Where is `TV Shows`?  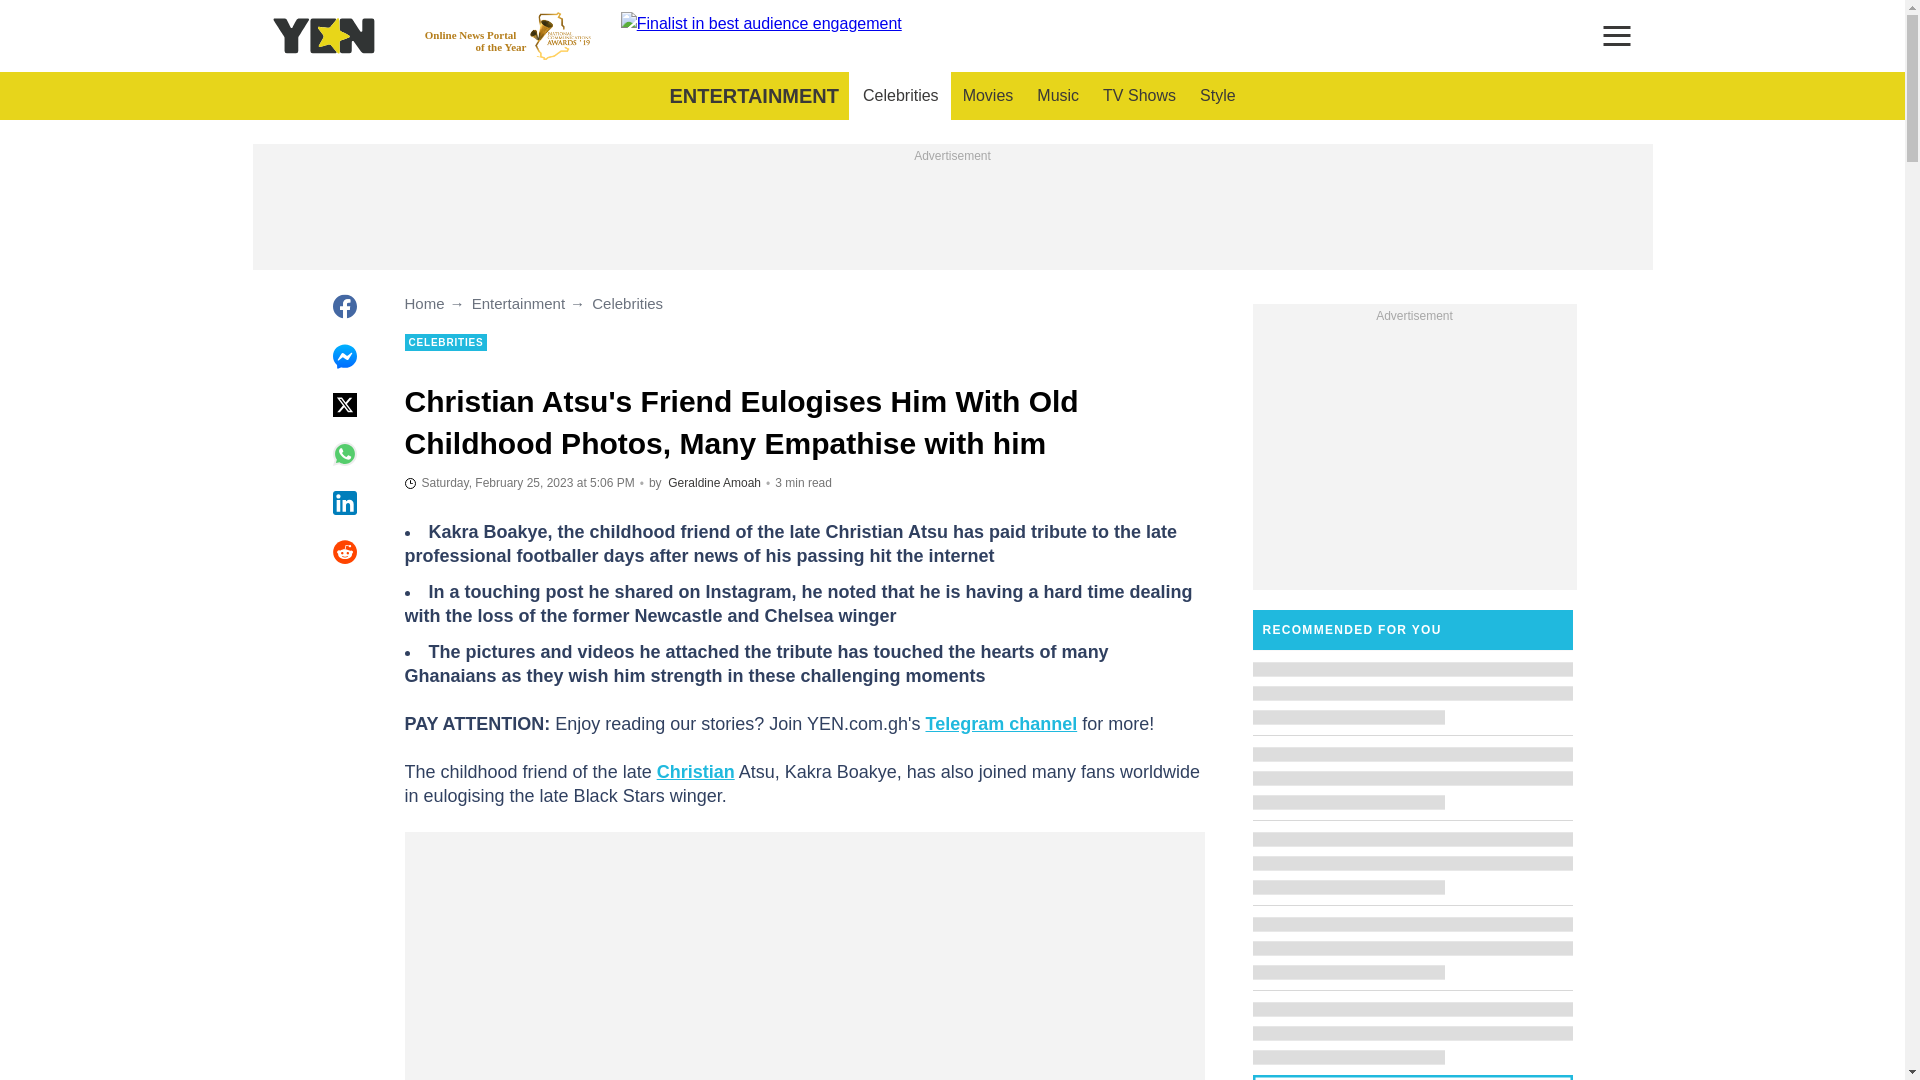
TV Shows is located at coordinates (1139, 96).